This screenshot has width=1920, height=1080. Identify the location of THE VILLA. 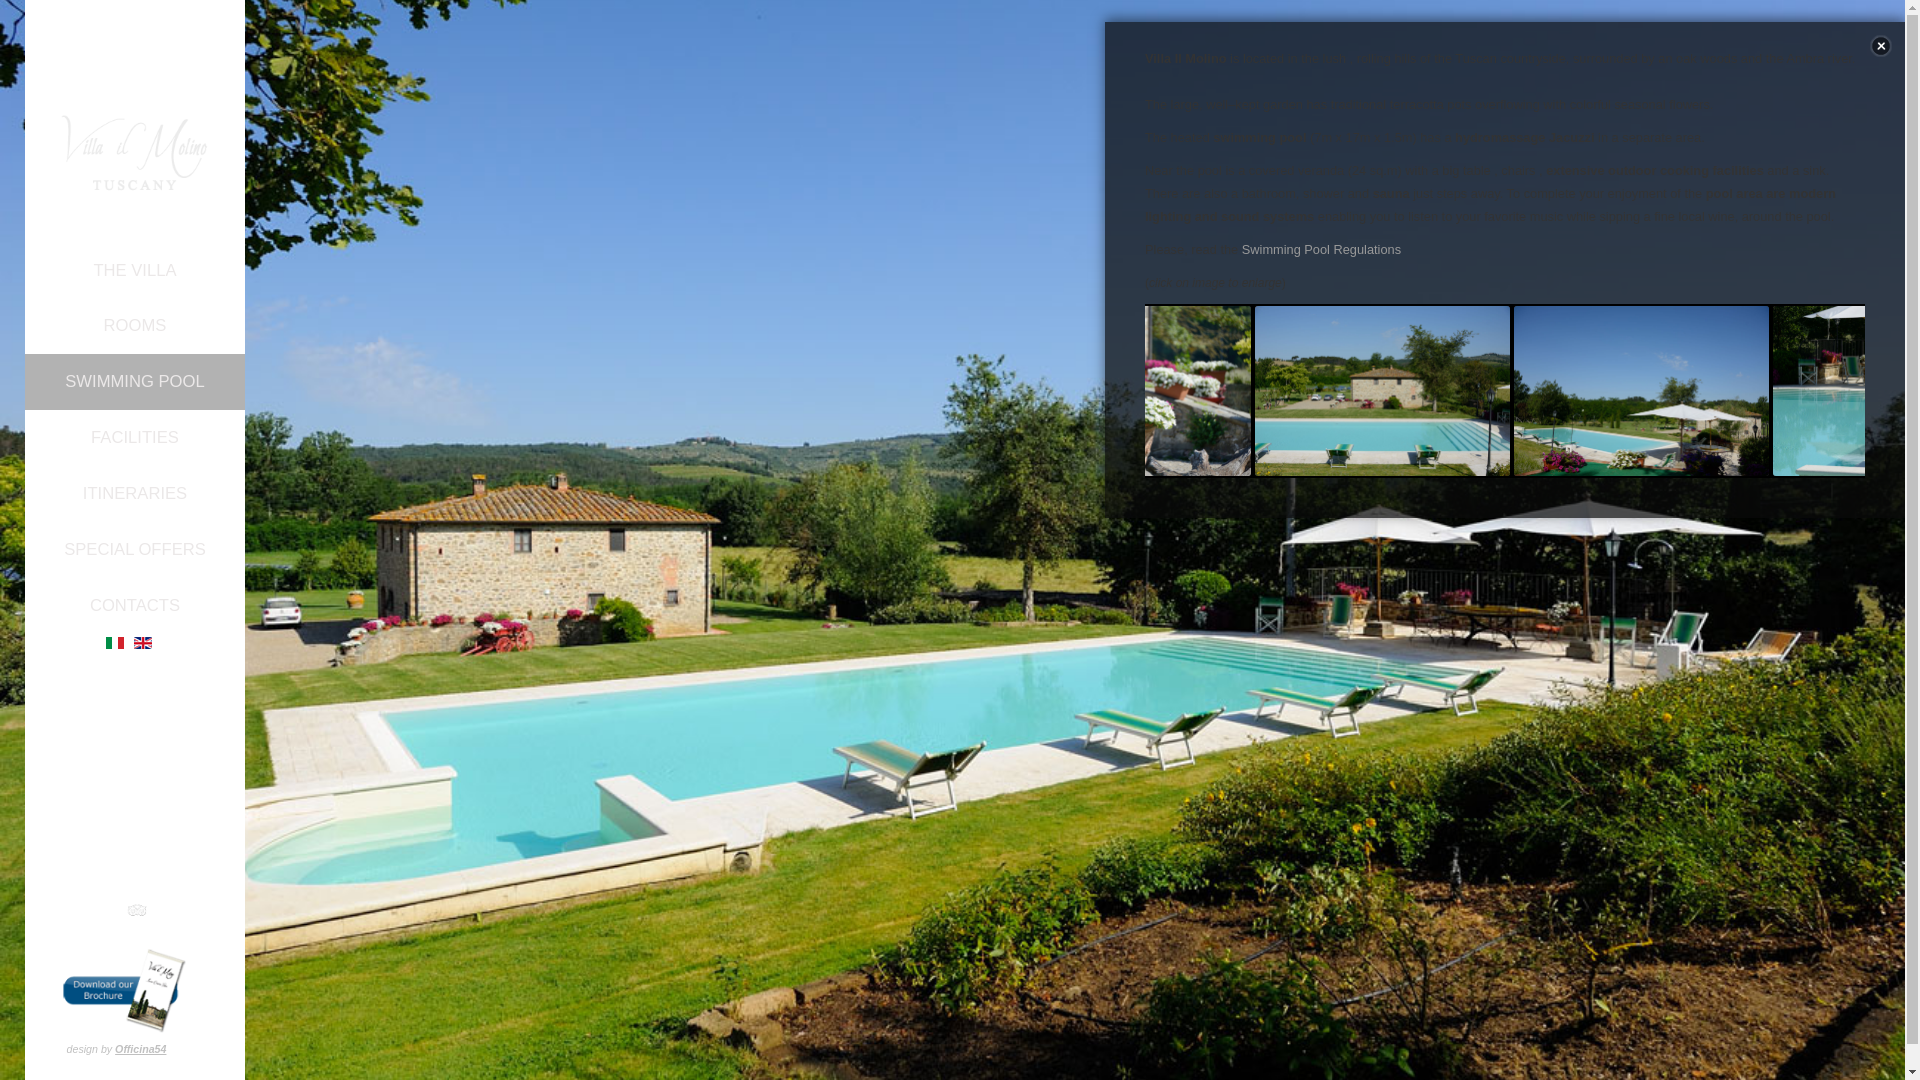
(134, 270).